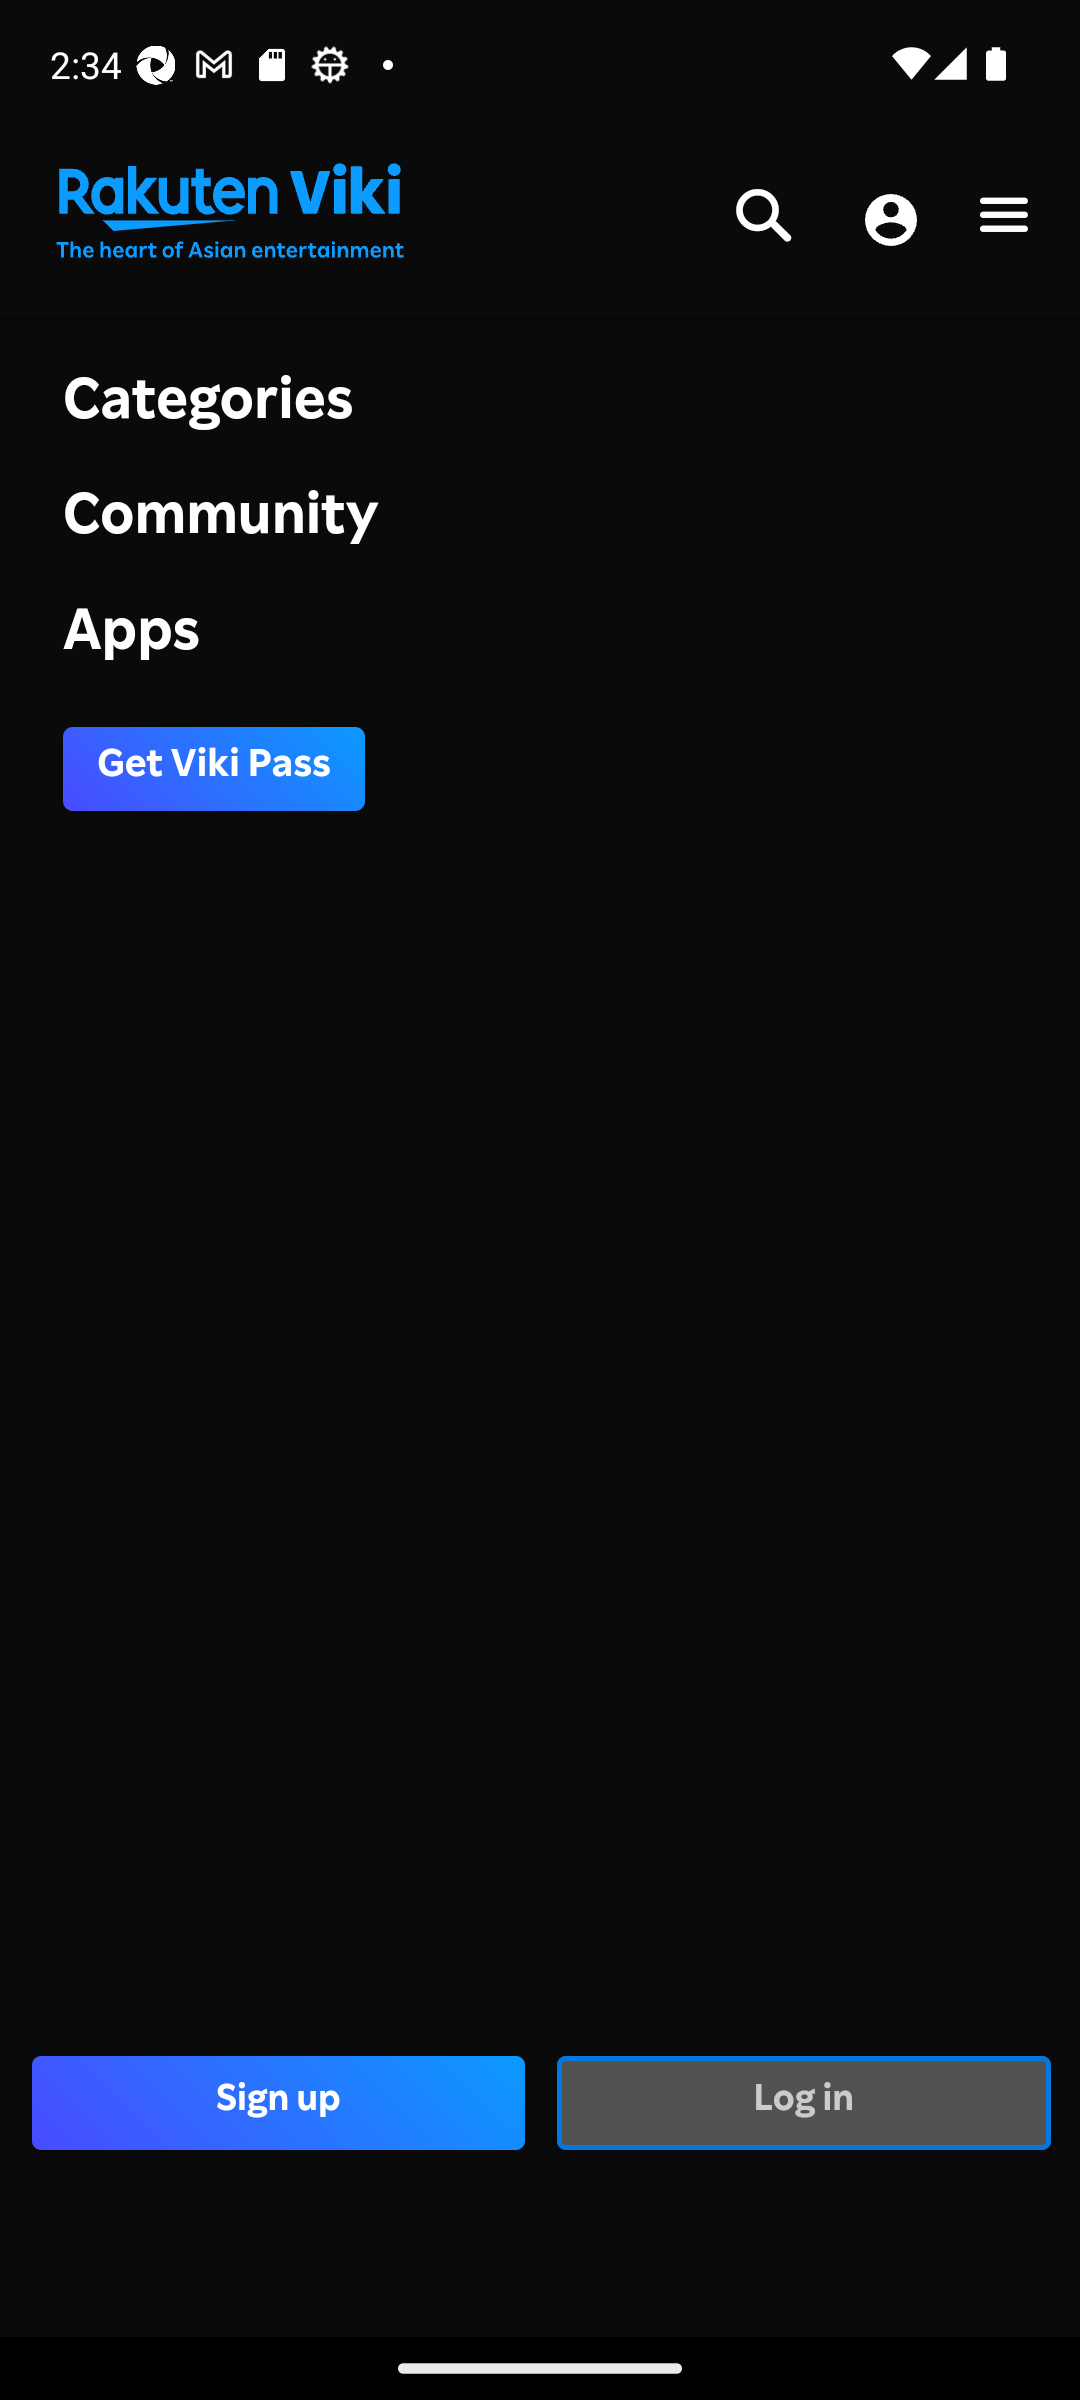 This screenshot has width=1080, height=2400. Describe the element at coordinates (890, 222) in the screenshot. I see `nav.session.login` at that location.